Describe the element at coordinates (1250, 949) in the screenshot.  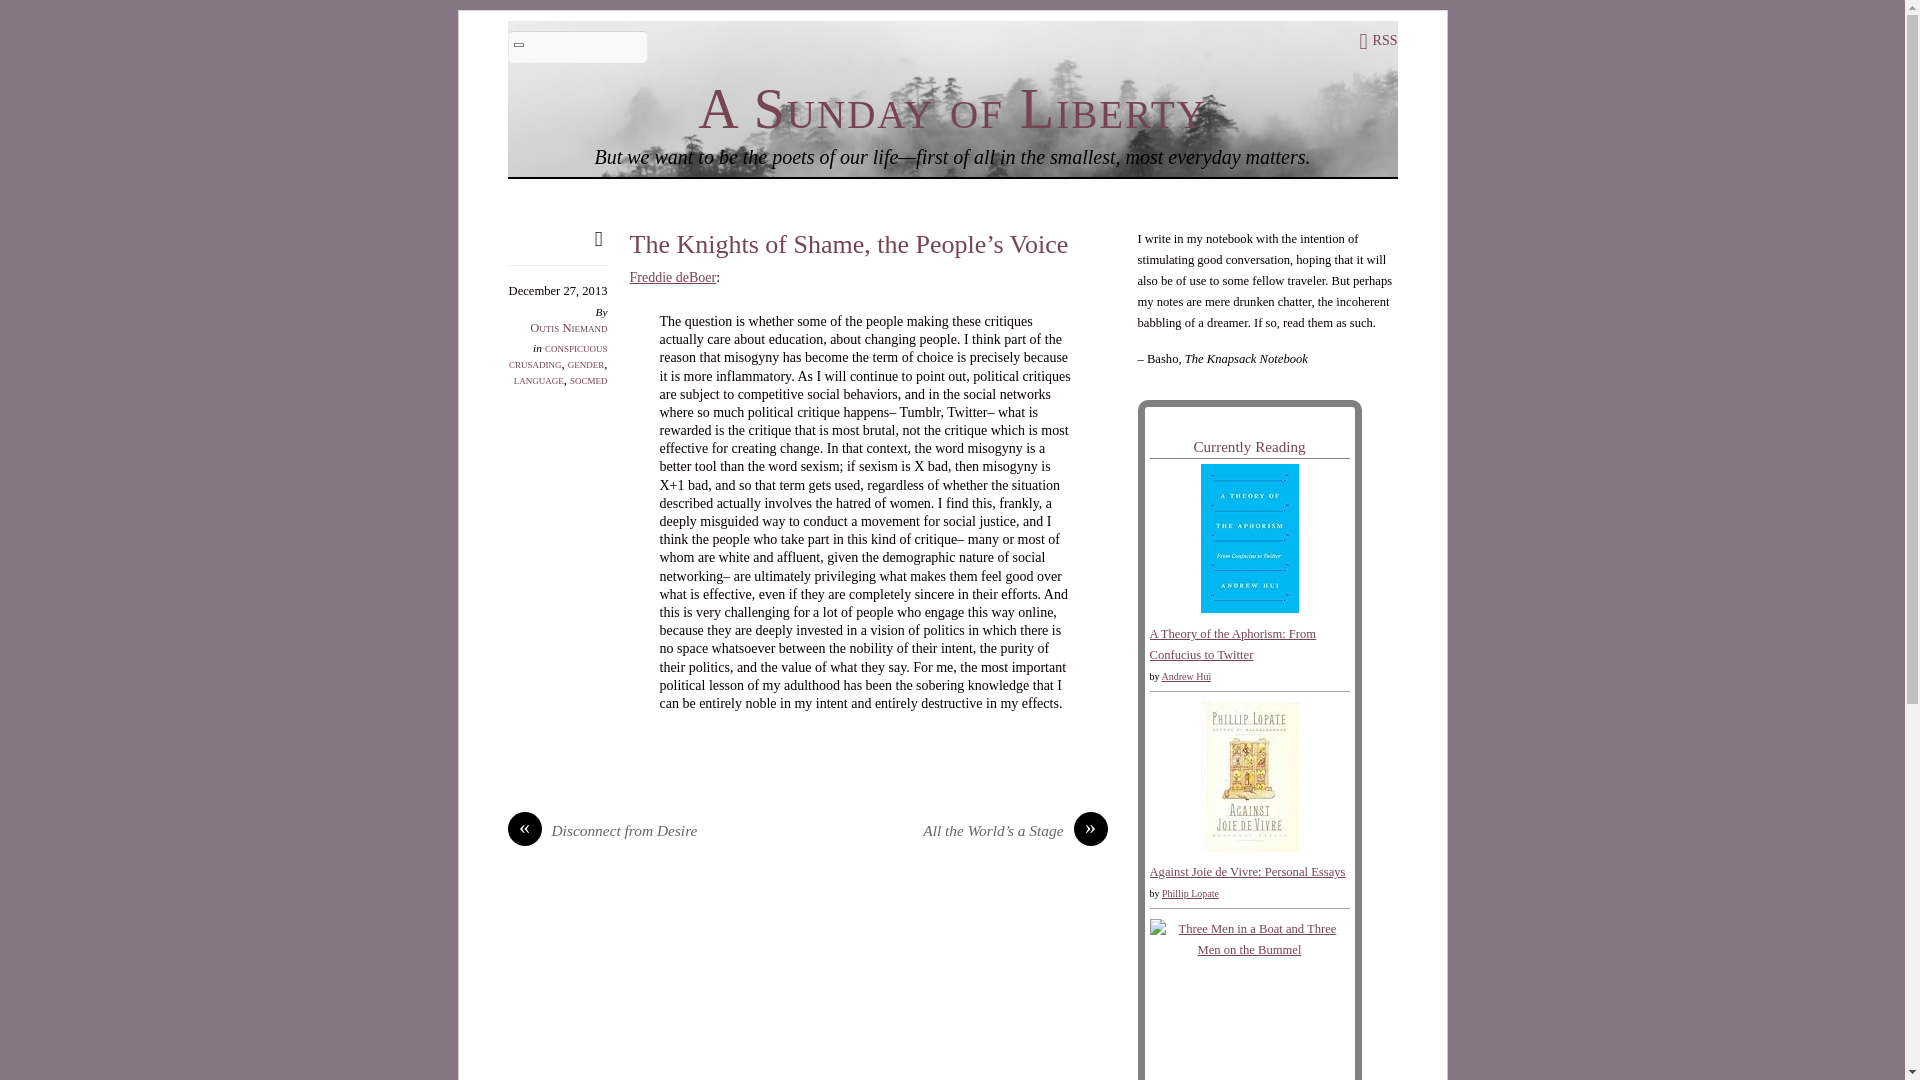
I see `Three Men in a Boat and Three Men on the Bummel` at that location.